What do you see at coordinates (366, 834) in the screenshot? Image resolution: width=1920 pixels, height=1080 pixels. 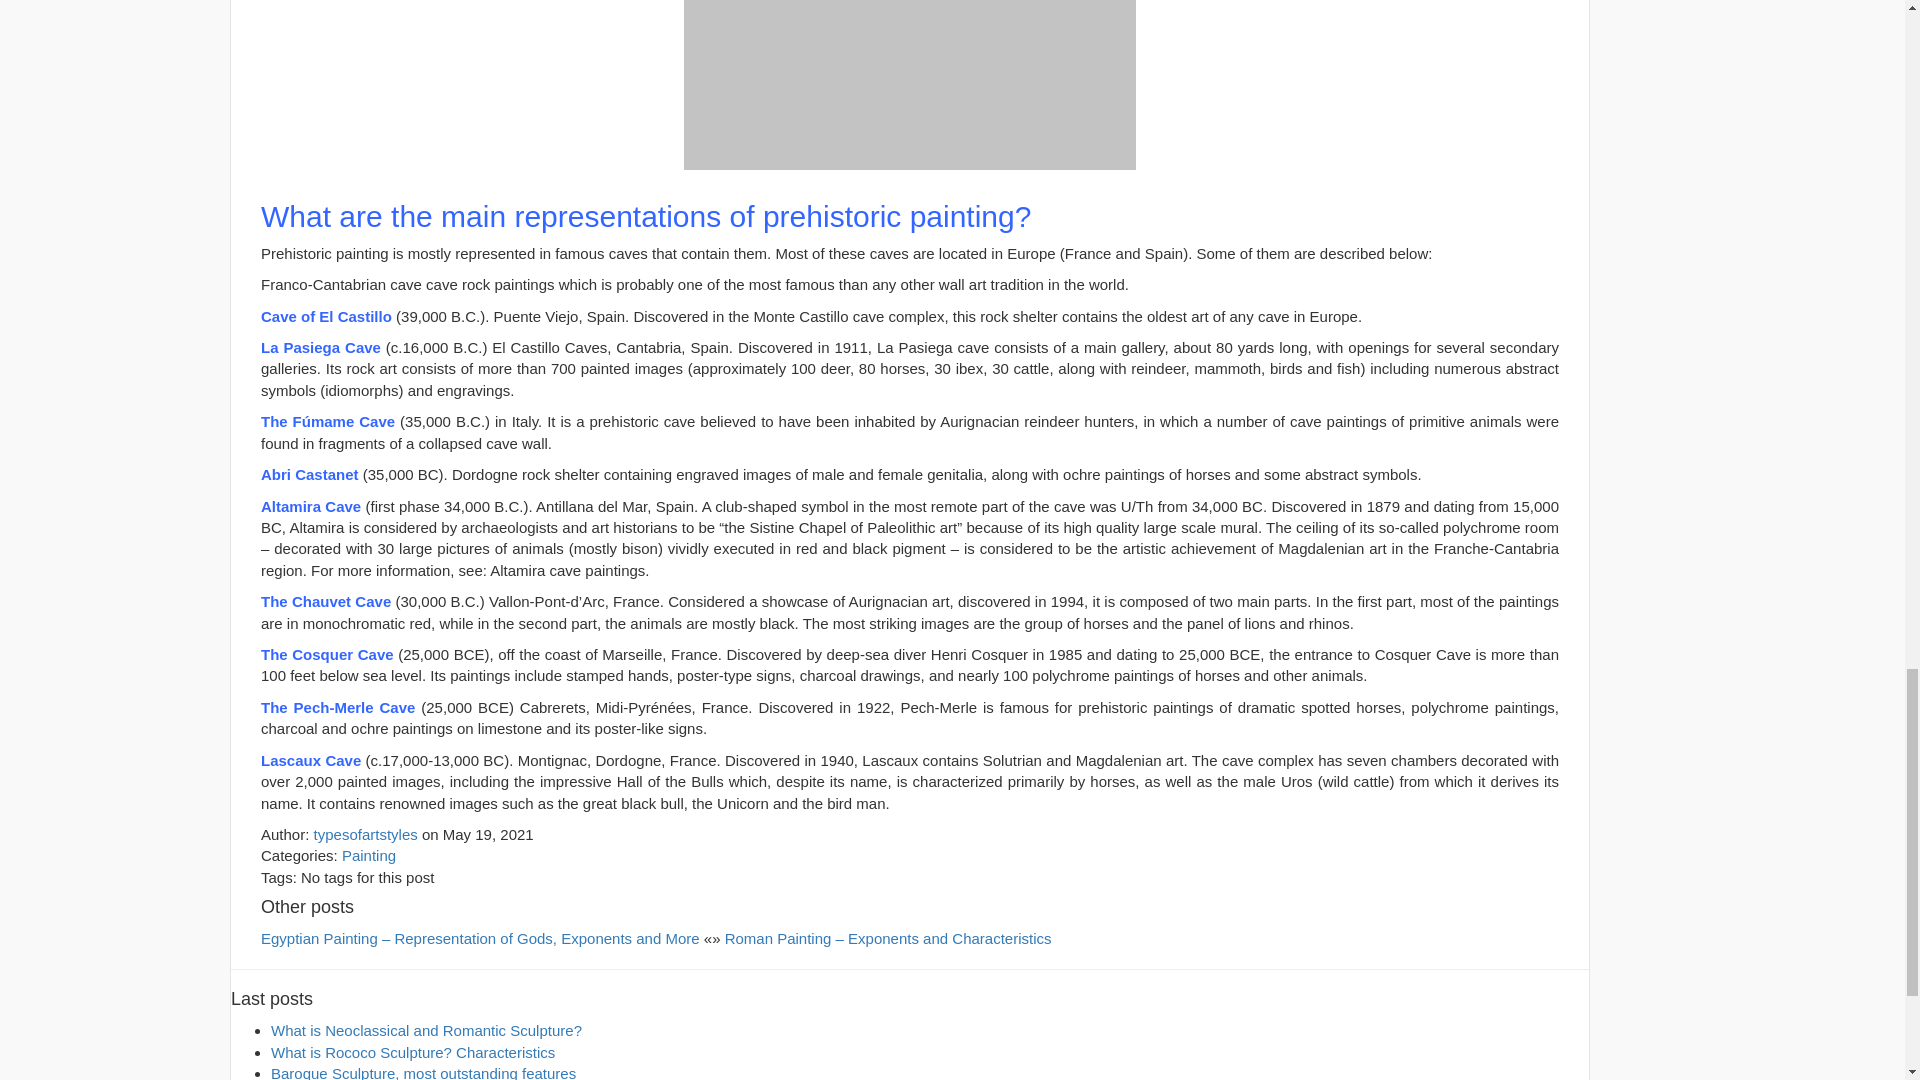 I see `Posts by typesofartstyles` at bounding box center [366, 834].